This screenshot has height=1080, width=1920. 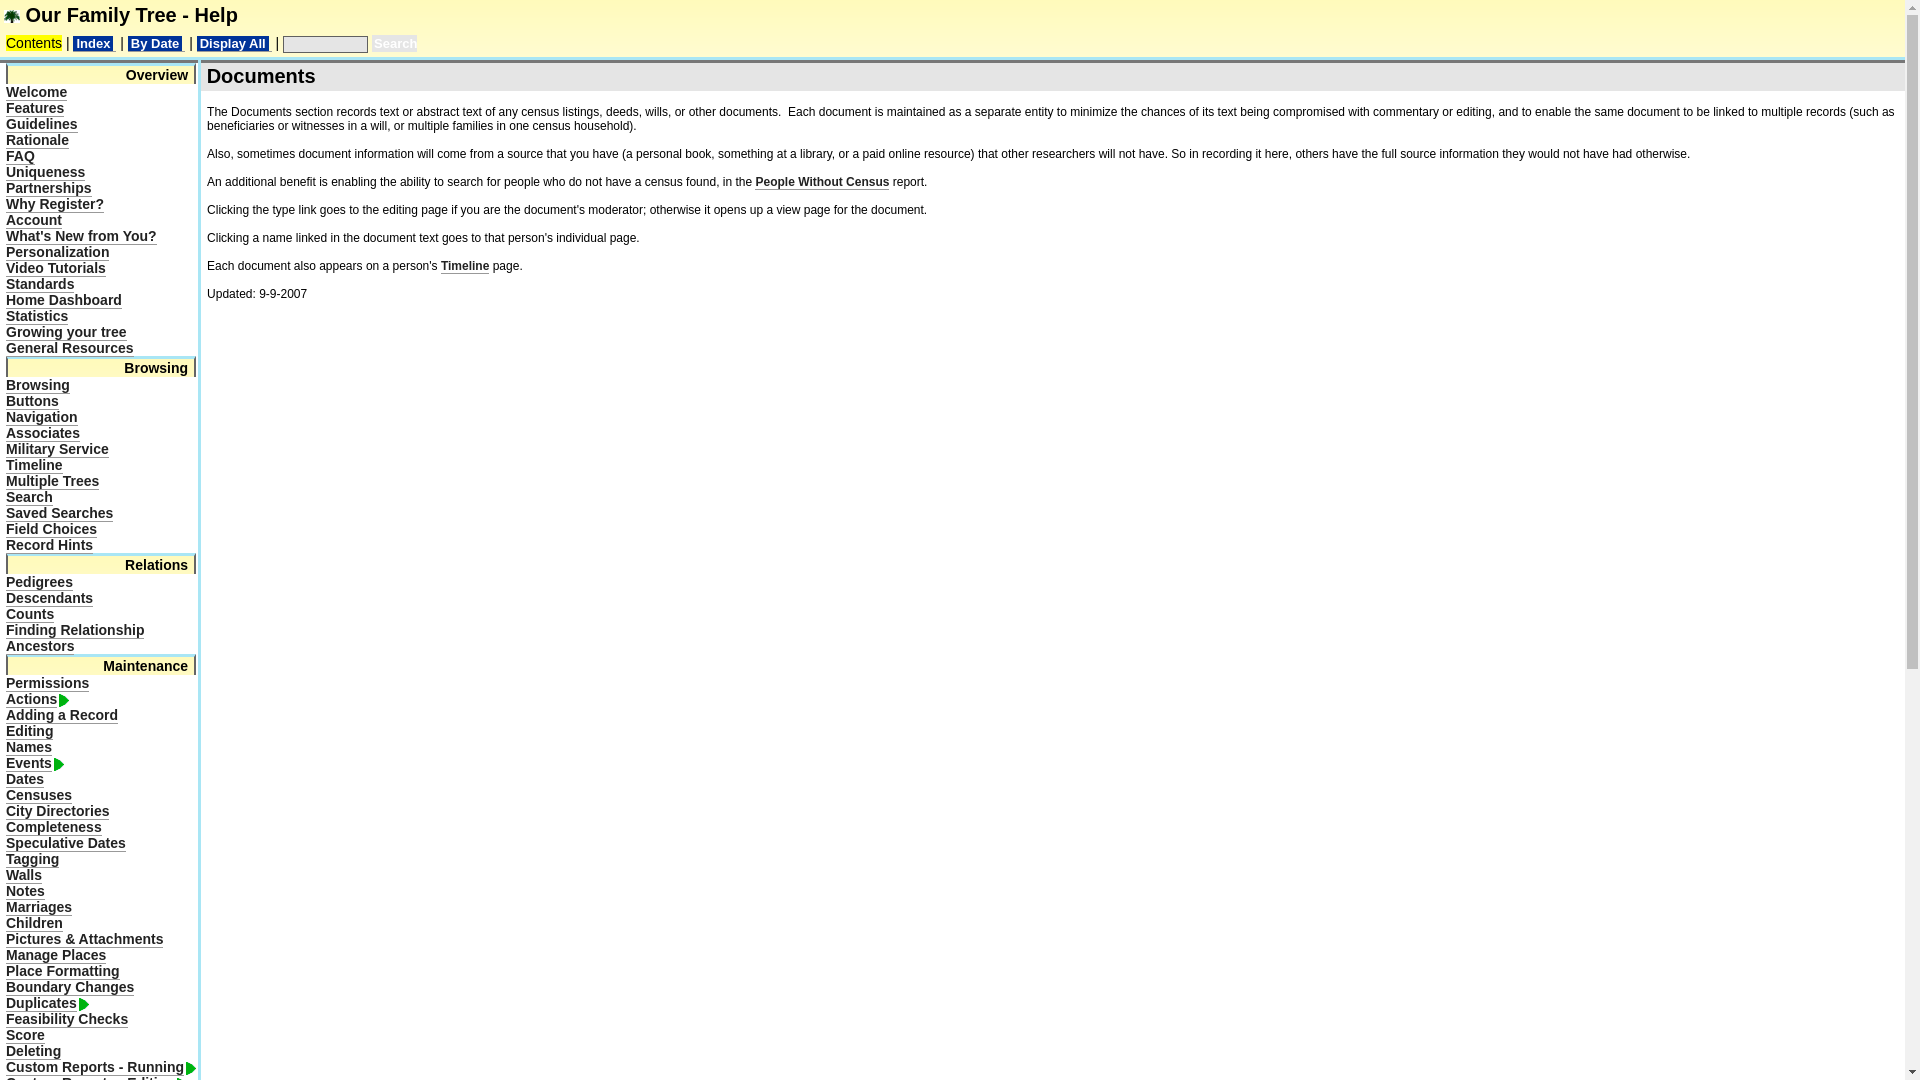 I want to click on Why Register?, so click(x=54, y=204).